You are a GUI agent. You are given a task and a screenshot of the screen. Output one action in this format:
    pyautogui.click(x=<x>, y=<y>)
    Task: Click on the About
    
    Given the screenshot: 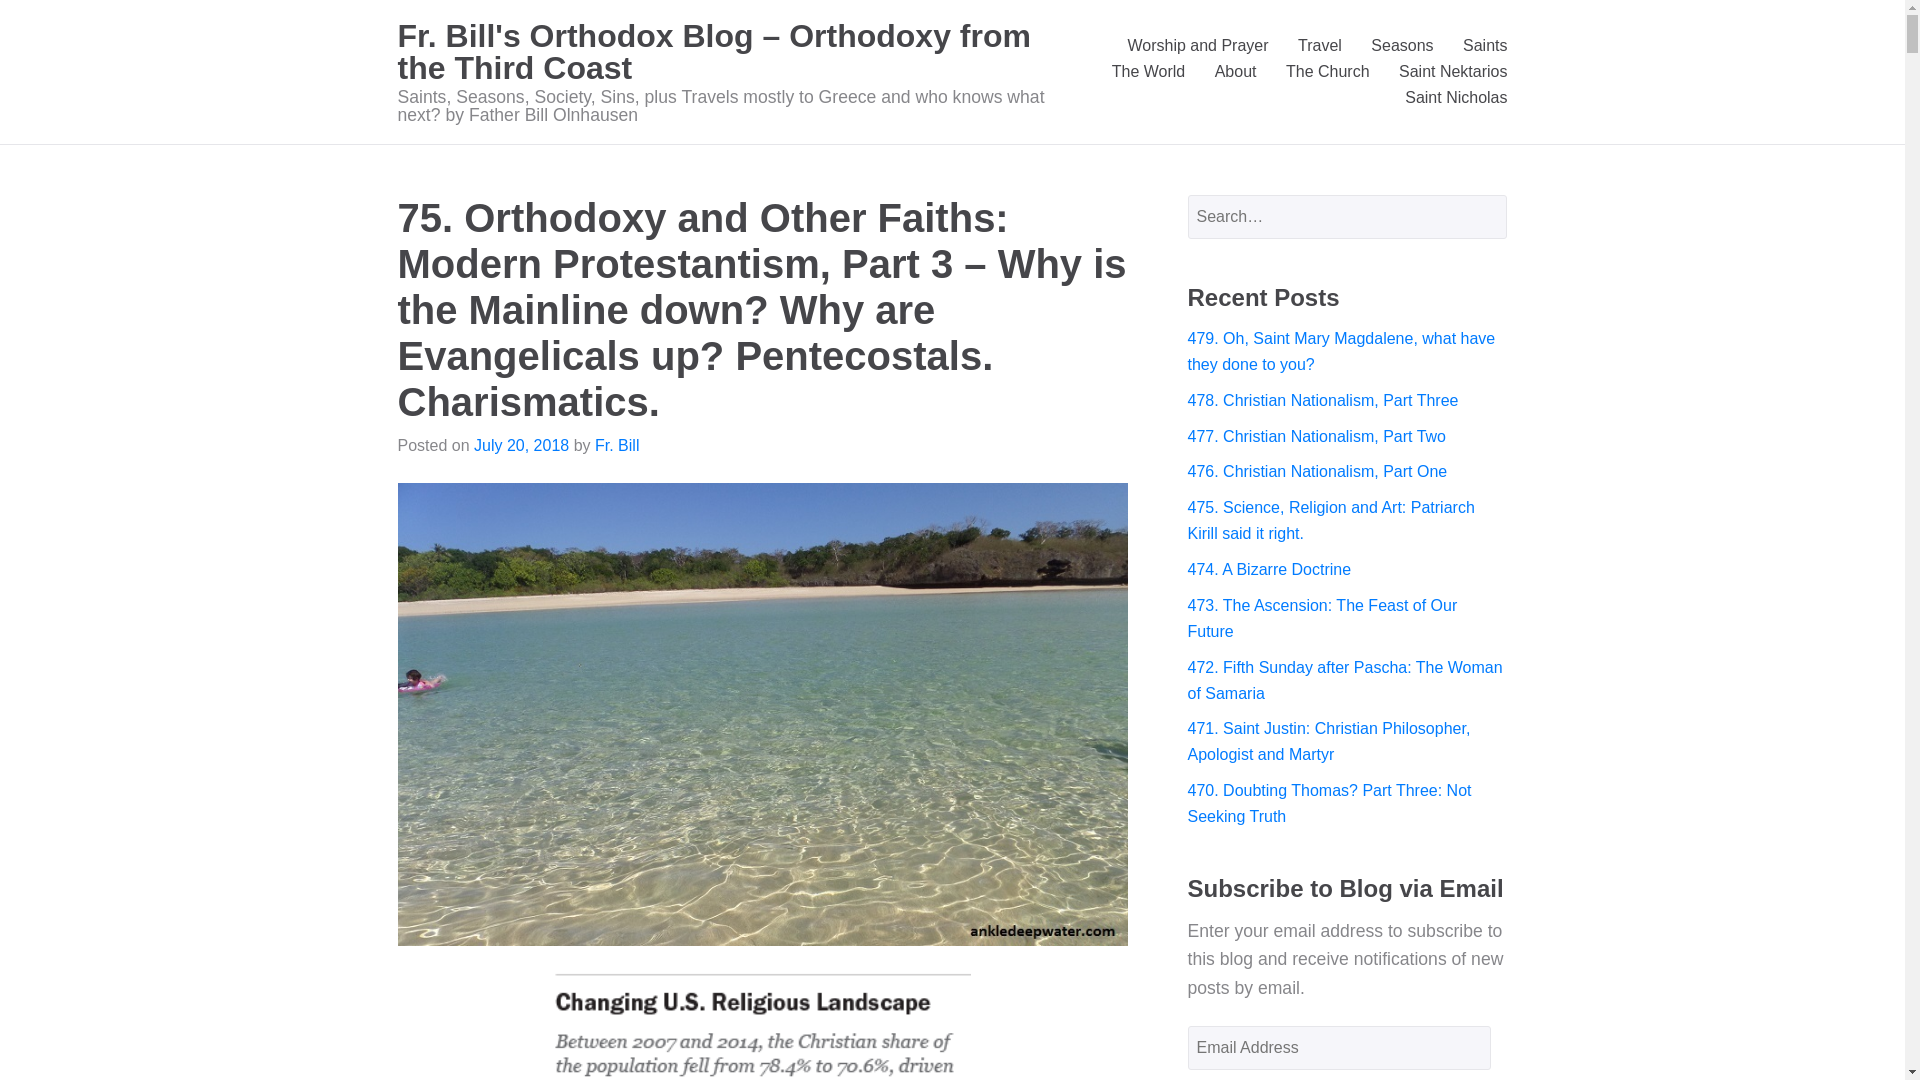 What is the action you would take?
    pyautogui.click(x=1236, y=72)
    